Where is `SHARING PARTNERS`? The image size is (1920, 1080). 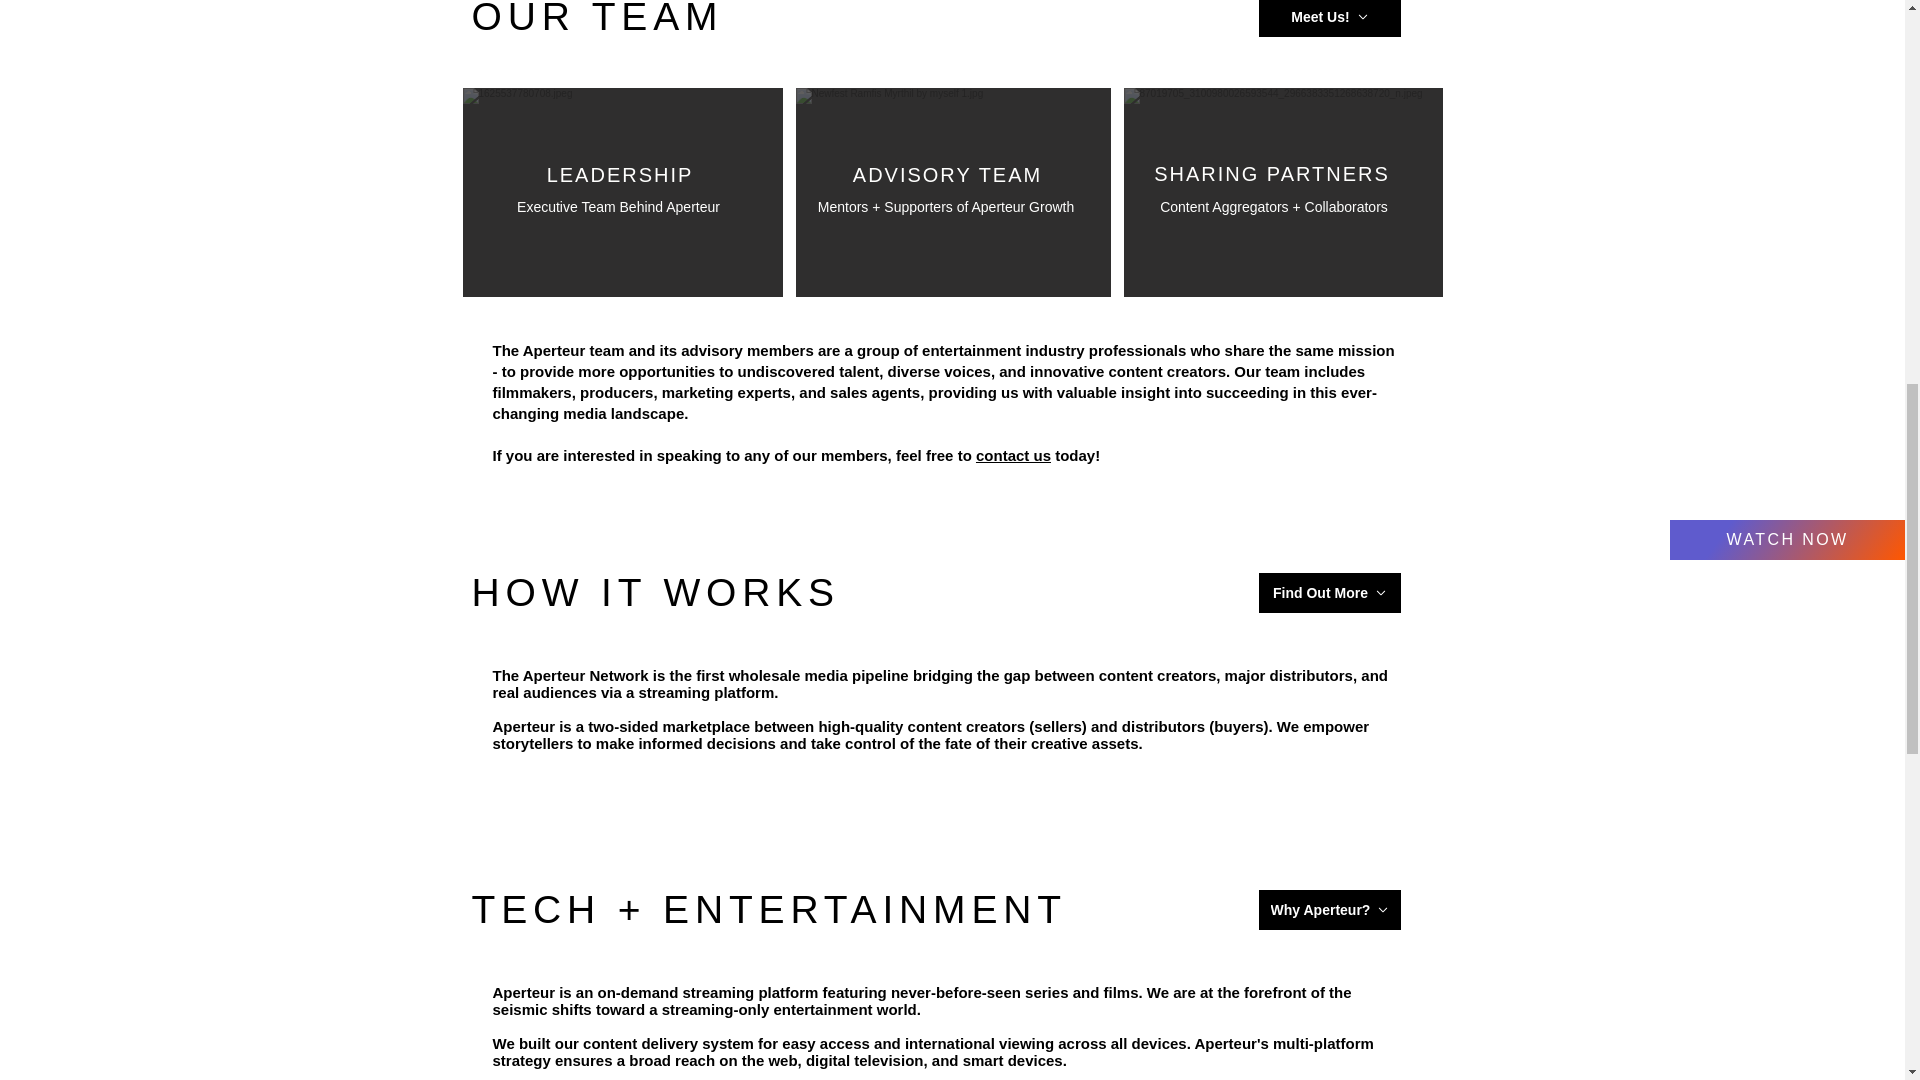
SHARING PARTNERS is located at coordinates (1272, 174).